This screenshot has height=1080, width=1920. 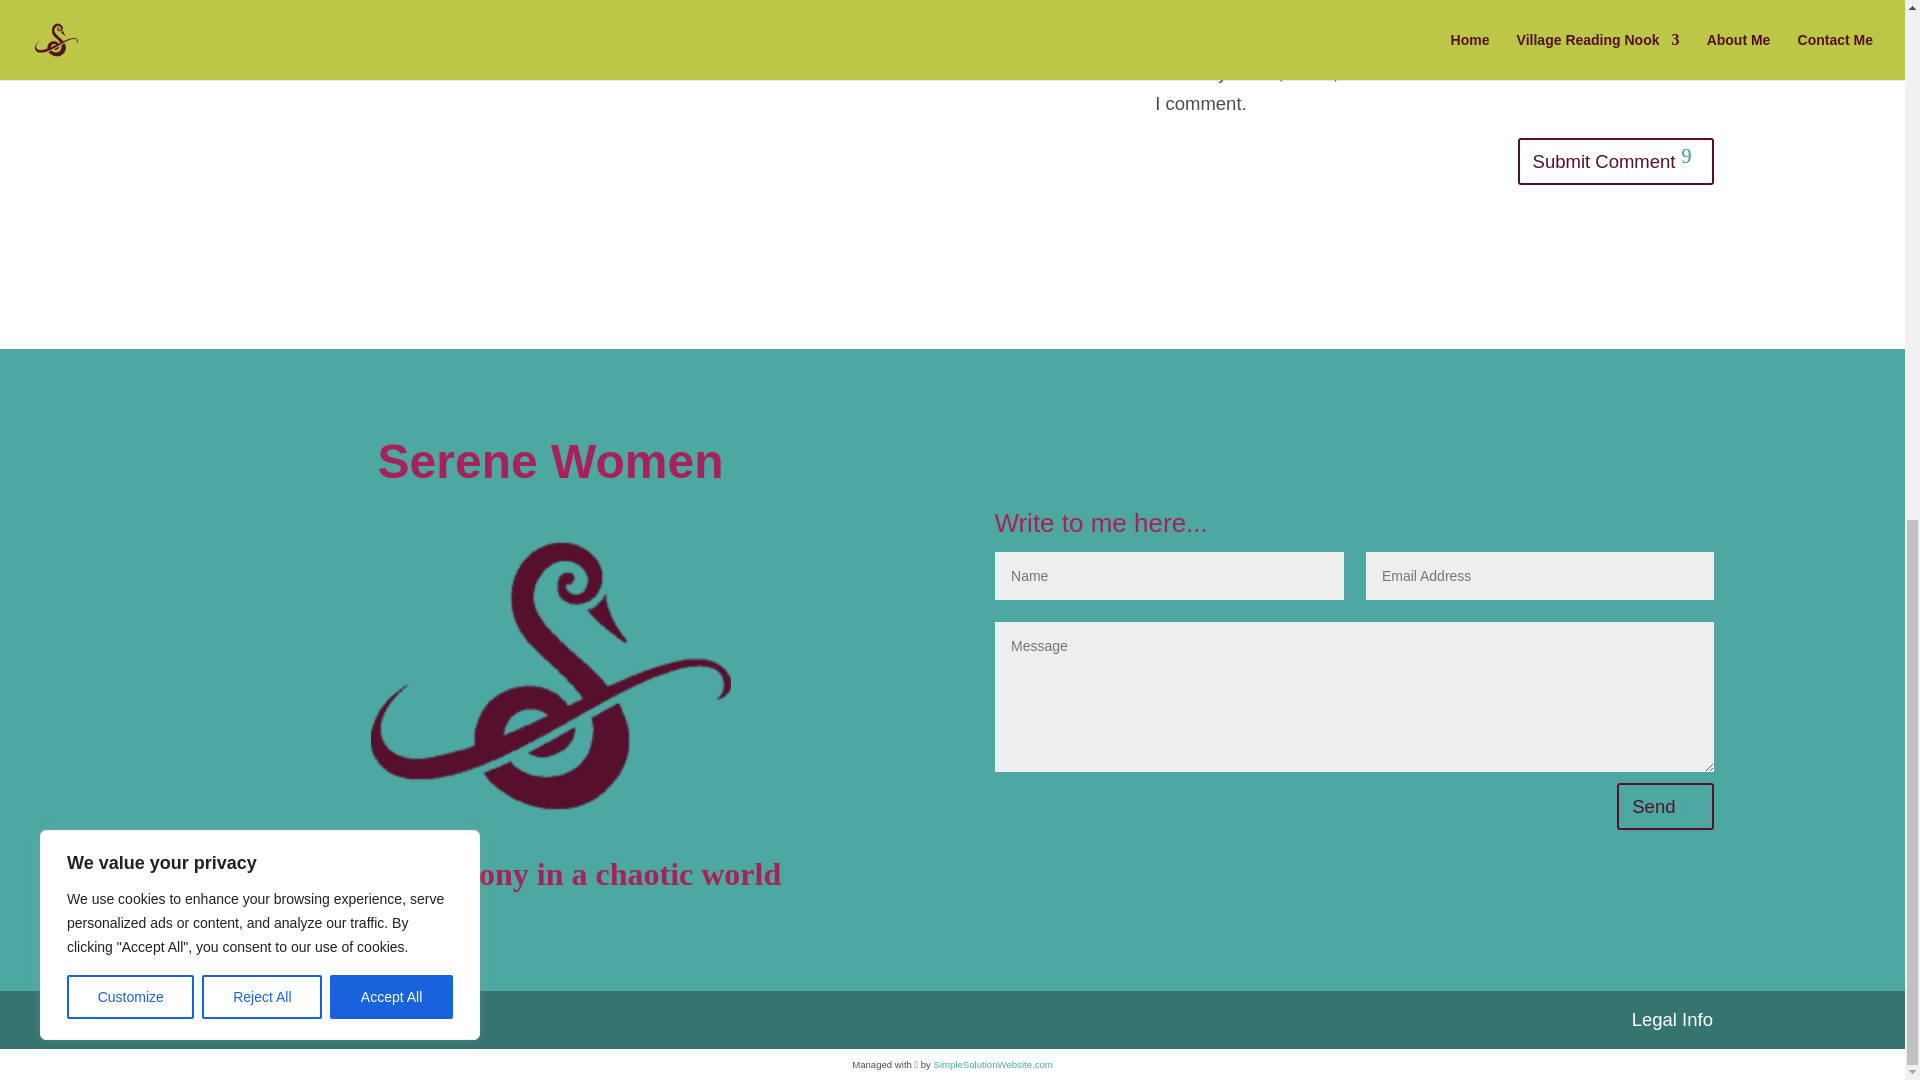 What do you see at coordinates (130, 8) in the screenshot?
I see `Customize` at bounding box center [130, 8].